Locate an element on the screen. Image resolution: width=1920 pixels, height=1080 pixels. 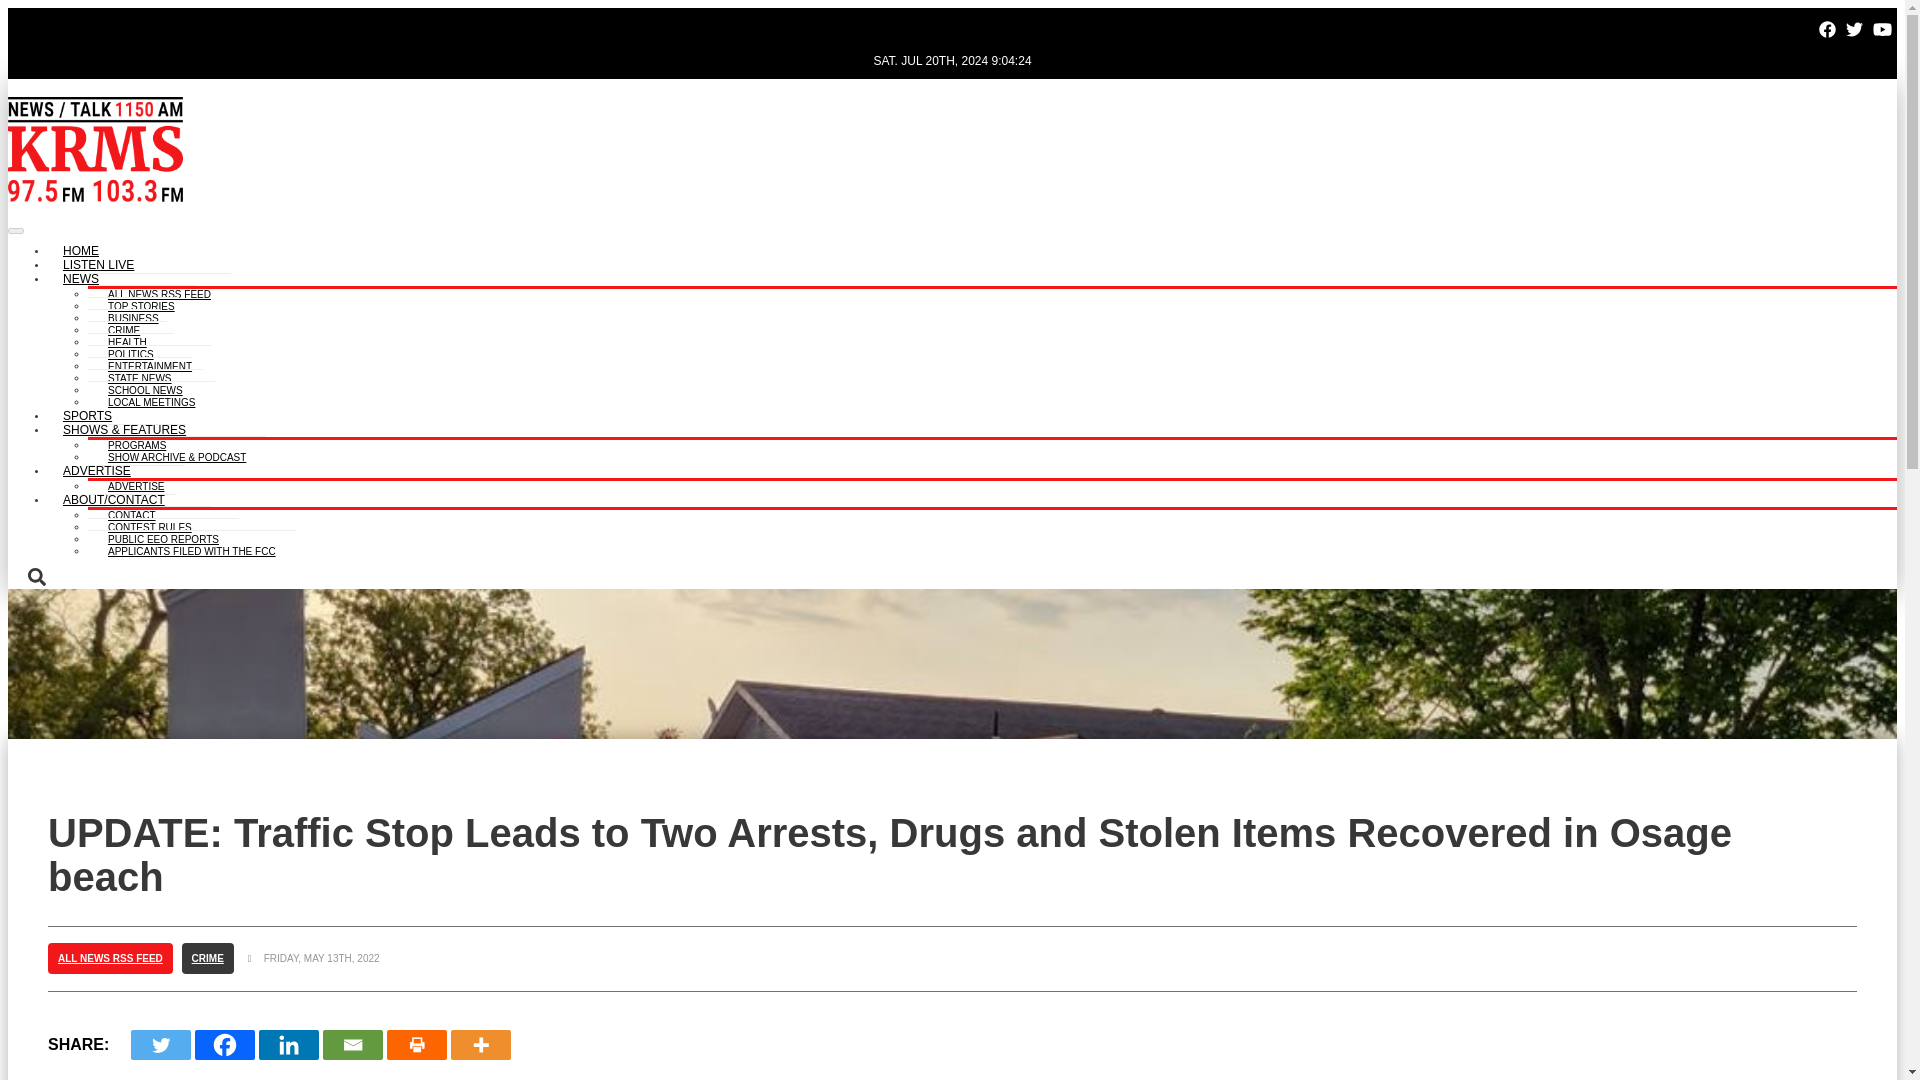
LISTEN LIVE is located at coordinates (98, 266).